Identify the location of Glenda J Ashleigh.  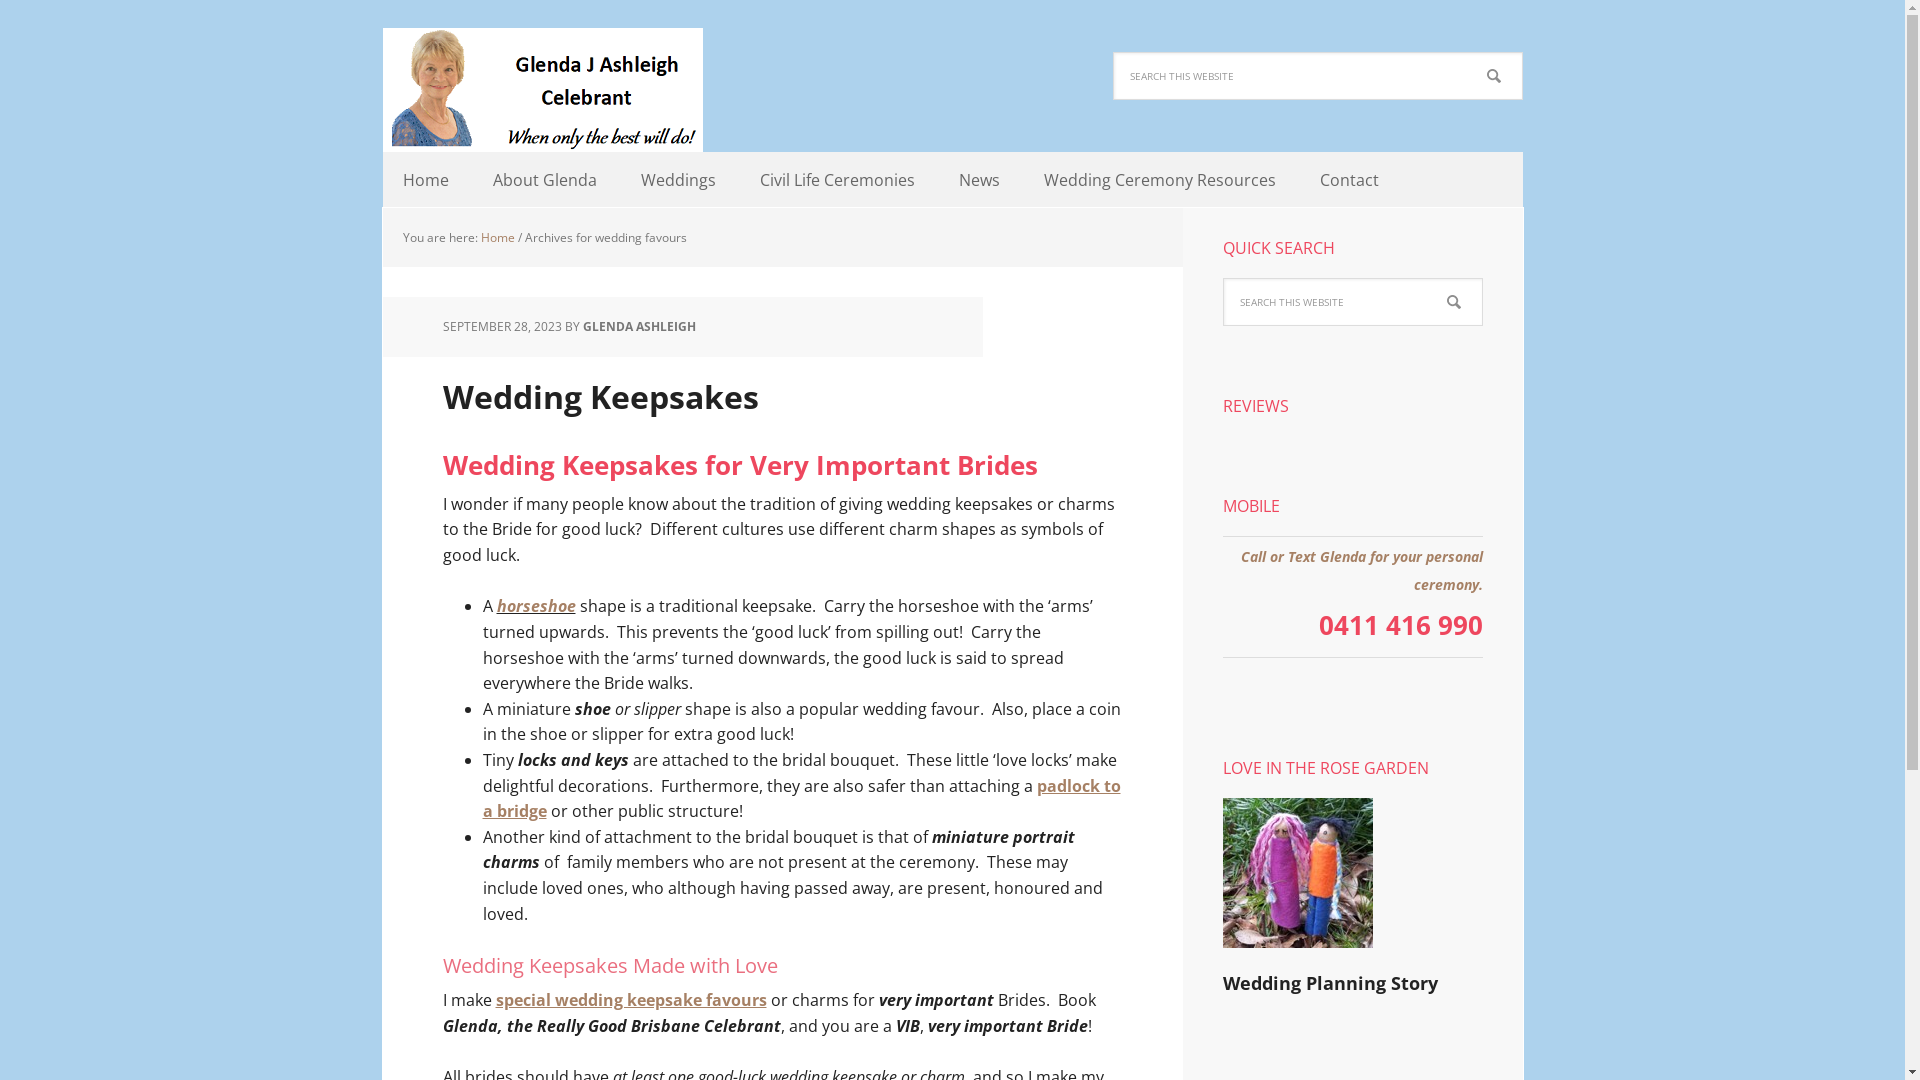
(542, 90).